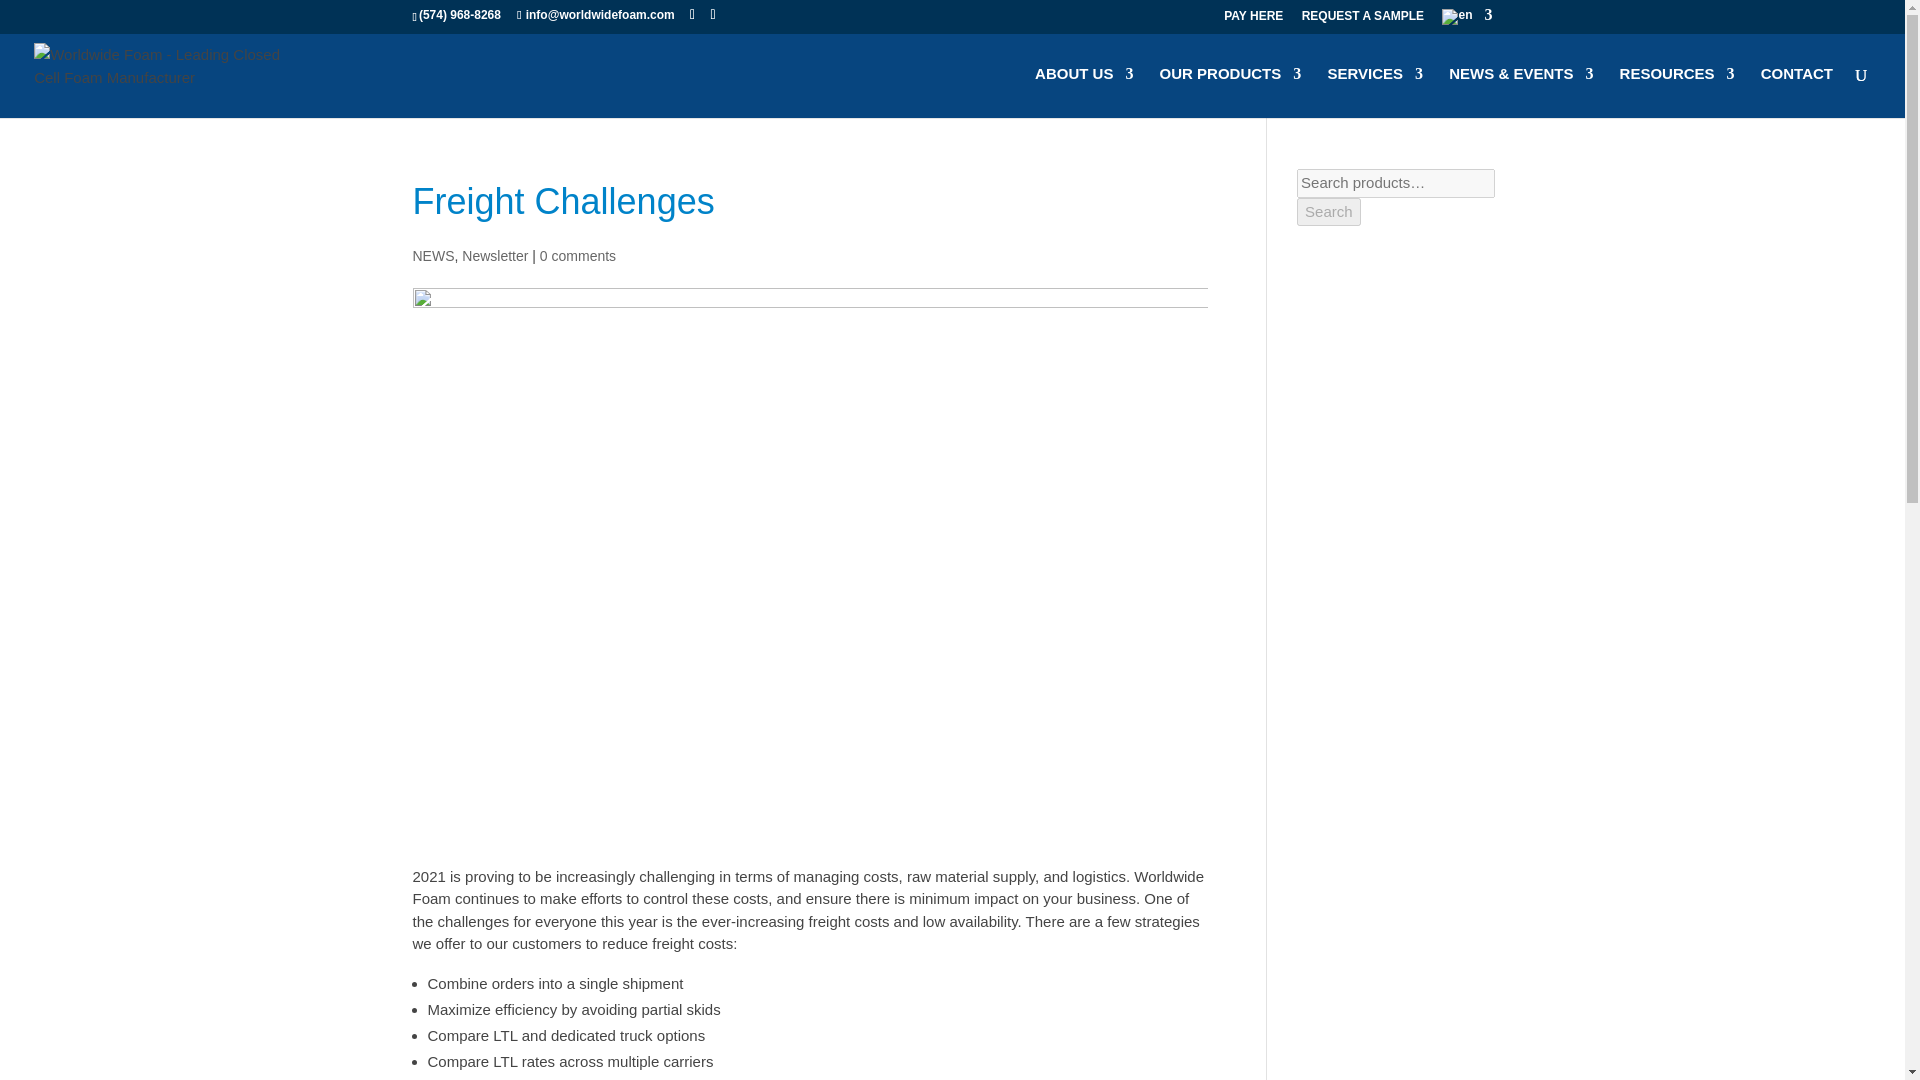  What do you see at coordinates (1362, 20) in the screenshot?
I see `REQUEST A SAMPLE` at bounding box center [1362, 20].